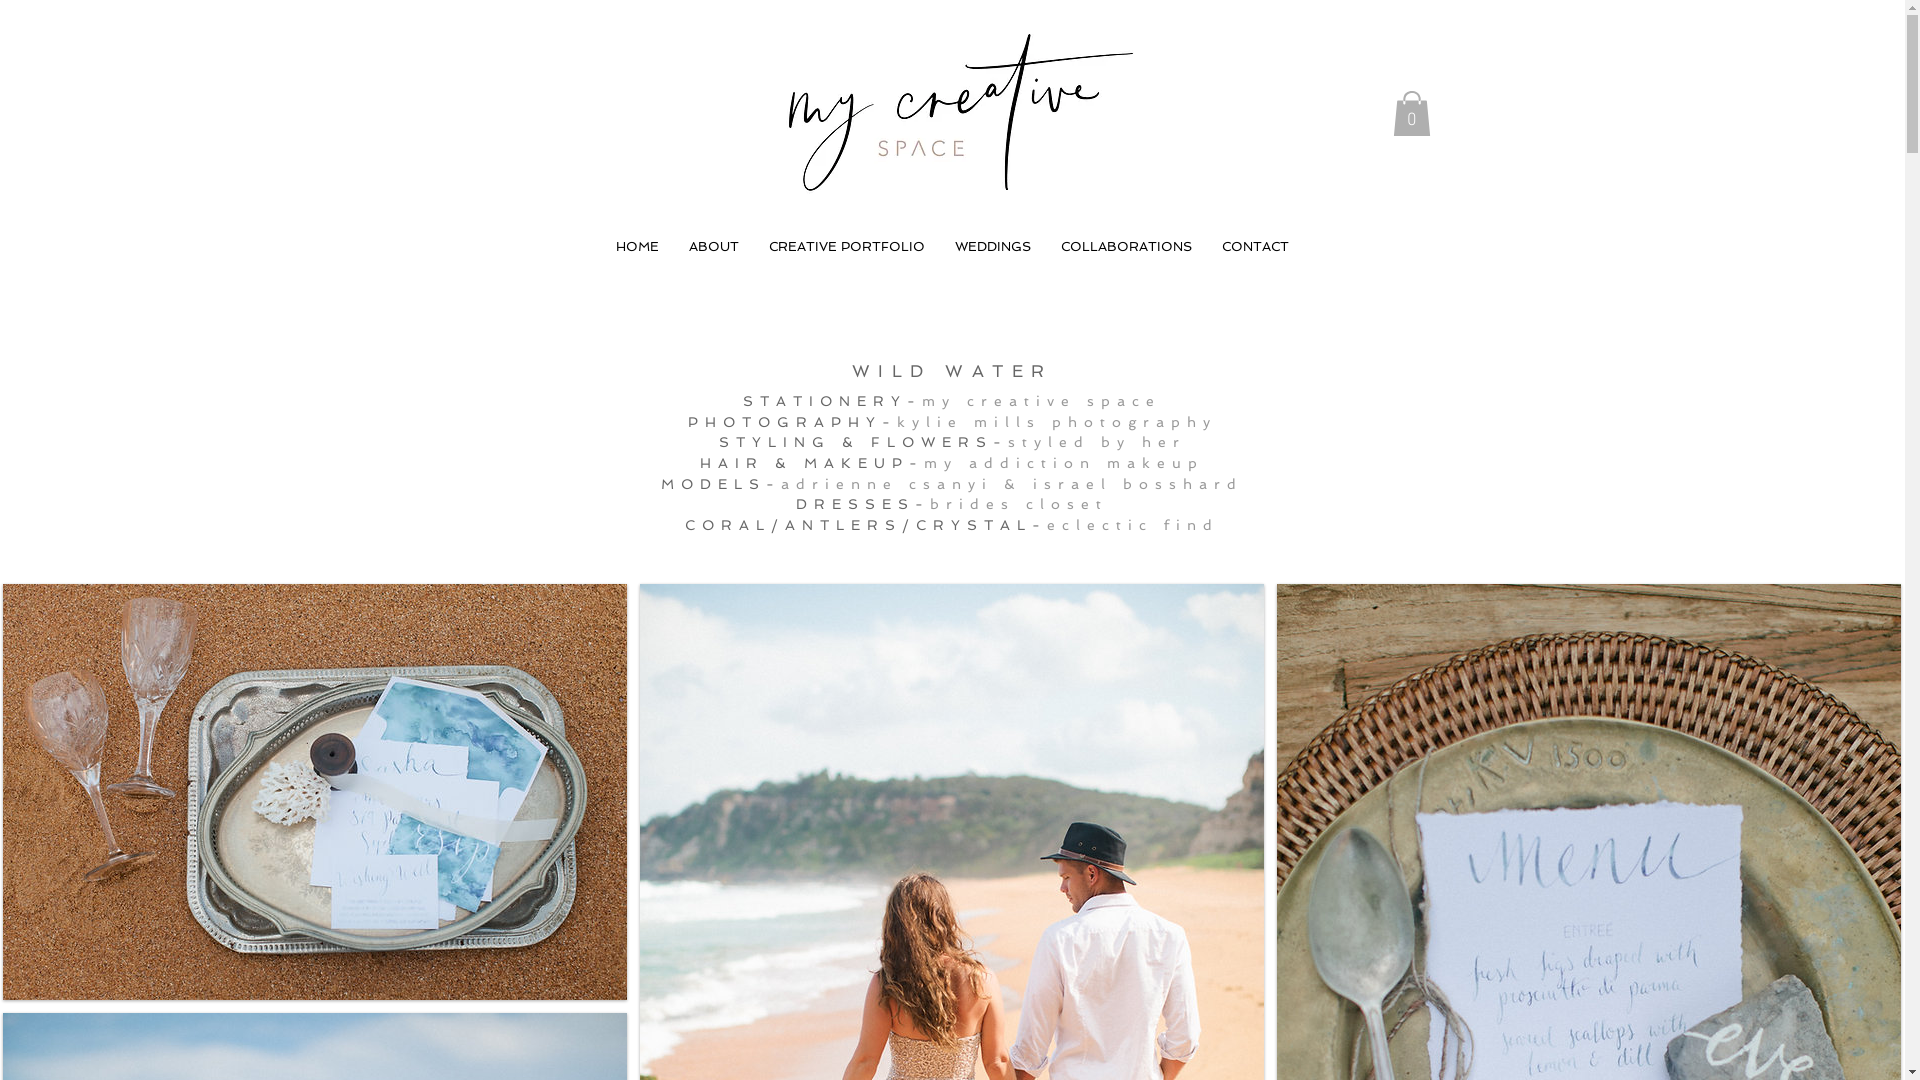 This screenshot has height=1080, width=1920. What do you see at coordinates (1256, 246) in the screenshot?
I see `CONTACT` at bounding box center [1256, 246].